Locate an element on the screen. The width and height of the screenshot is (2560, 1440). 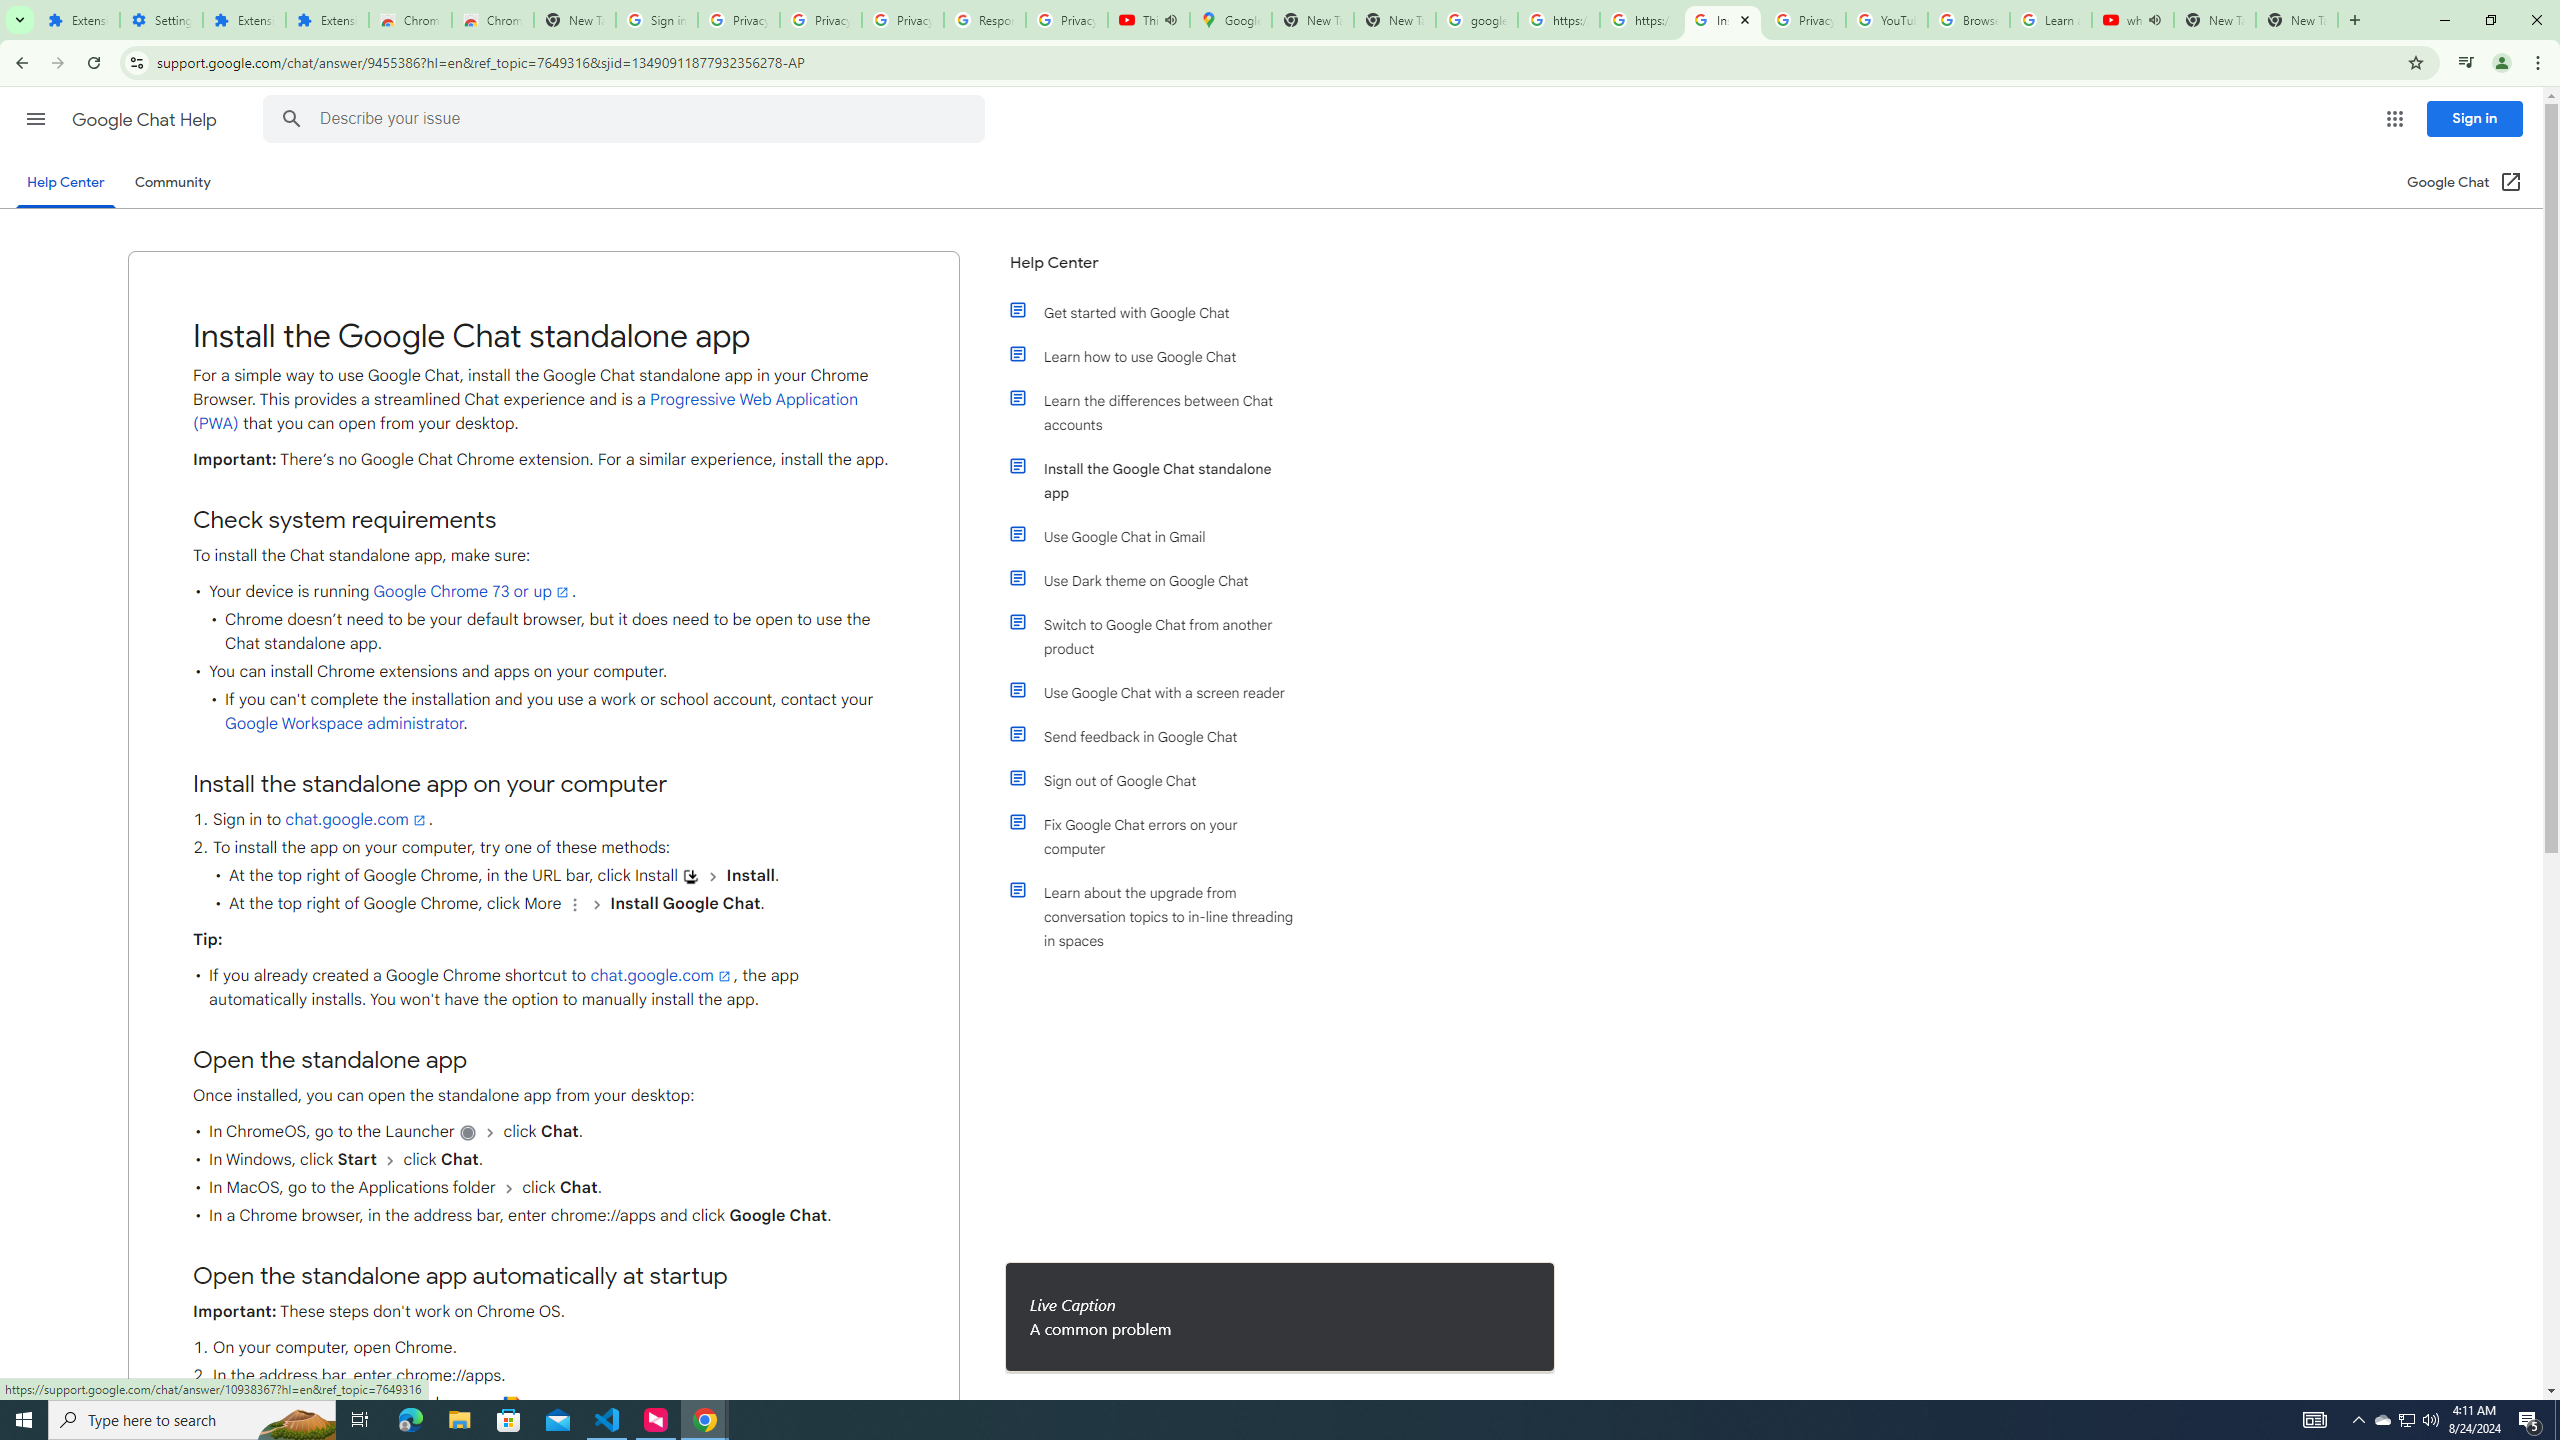
https://scholar.google.com/ is located at coordinates (1558, 20).